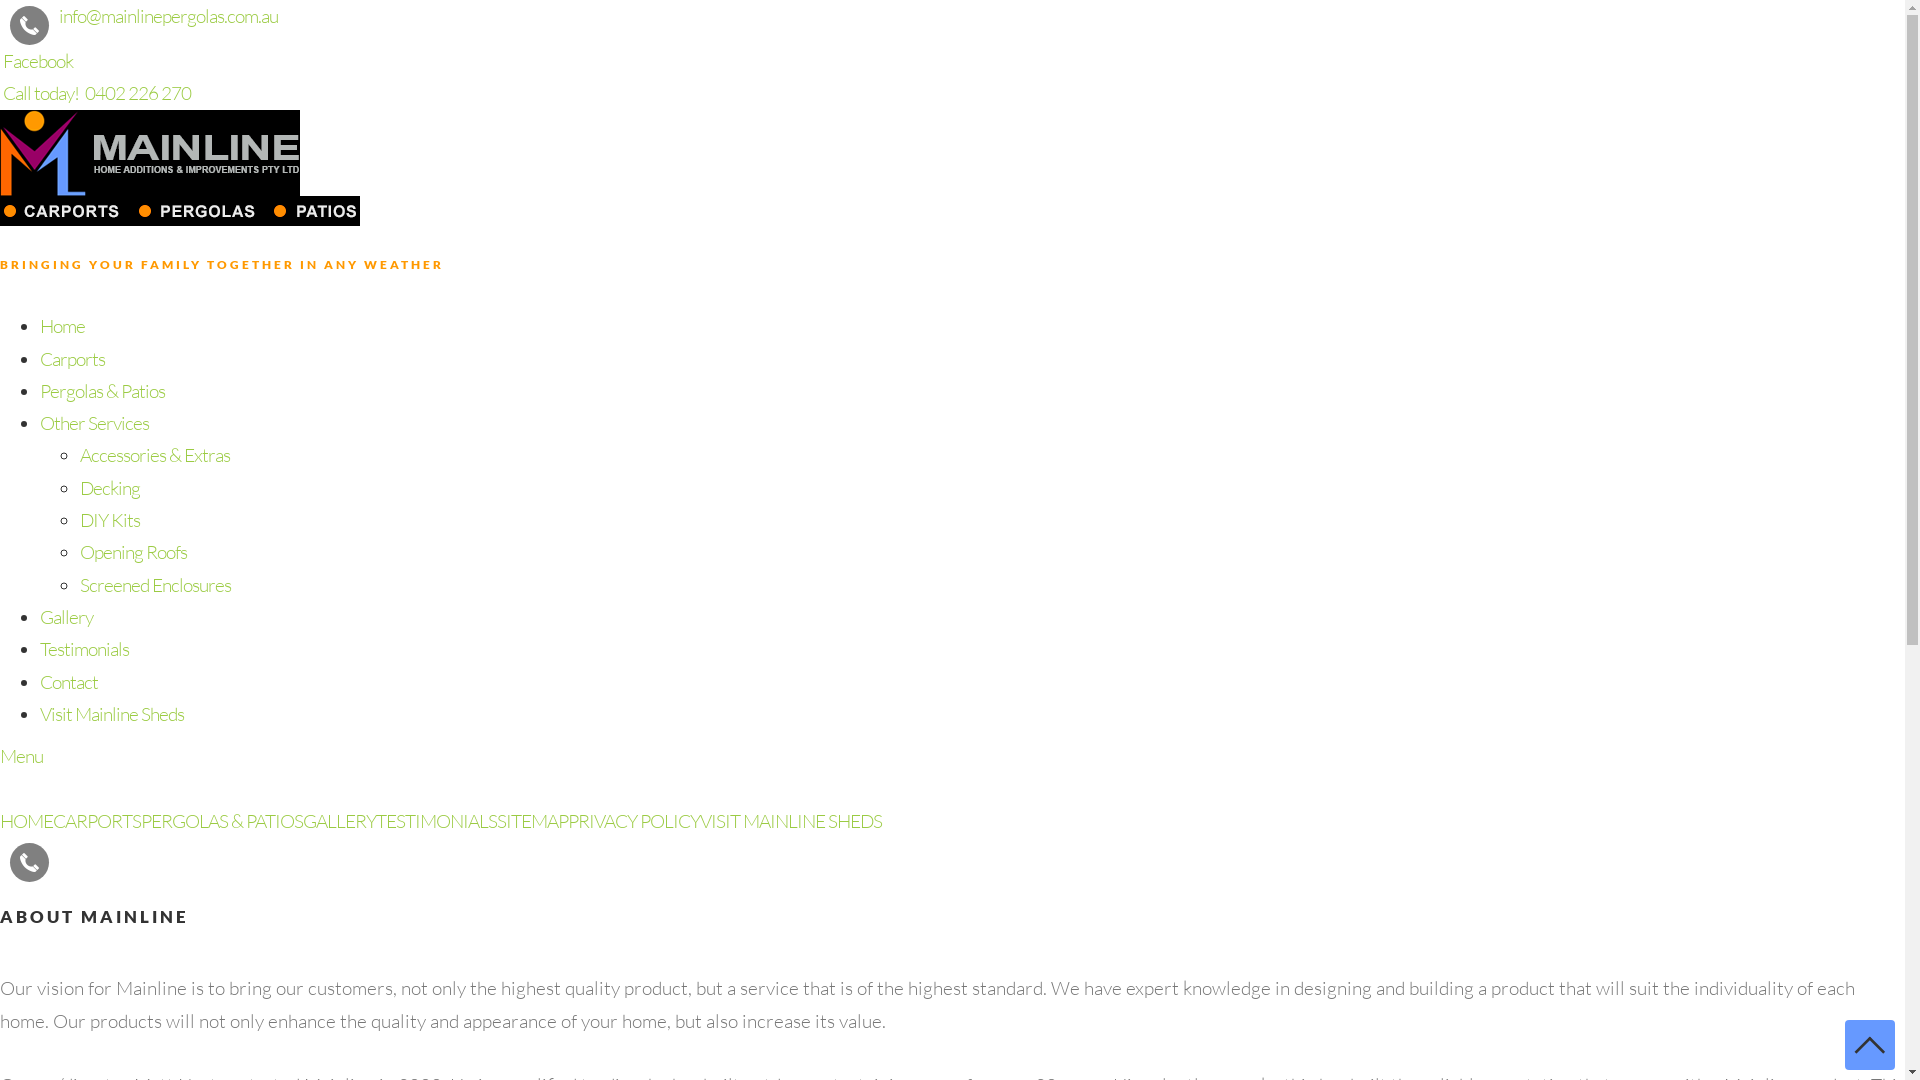 The width and height of the screenshot is (1920, 1080). I want to click on Decking, so click(110, 488).